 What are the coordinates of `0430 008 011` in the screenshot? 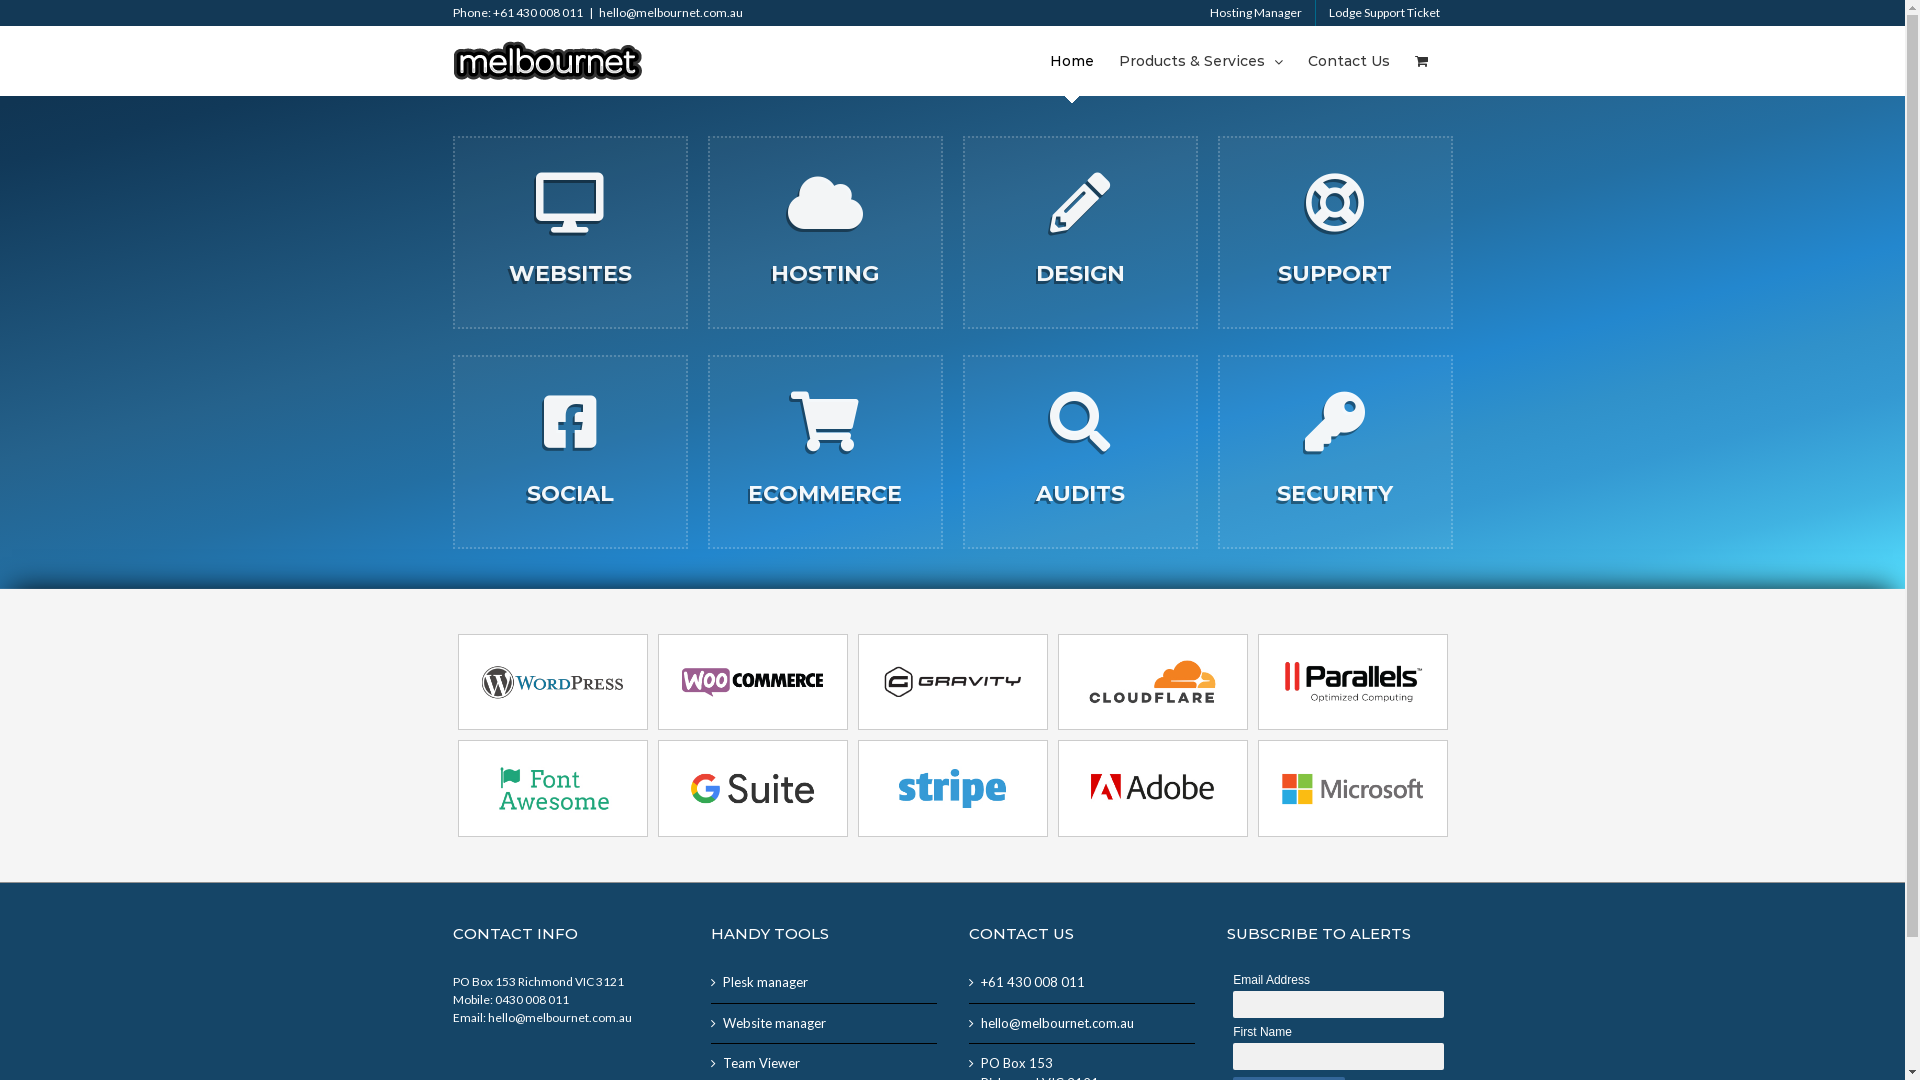 It's located at (530, 1000).